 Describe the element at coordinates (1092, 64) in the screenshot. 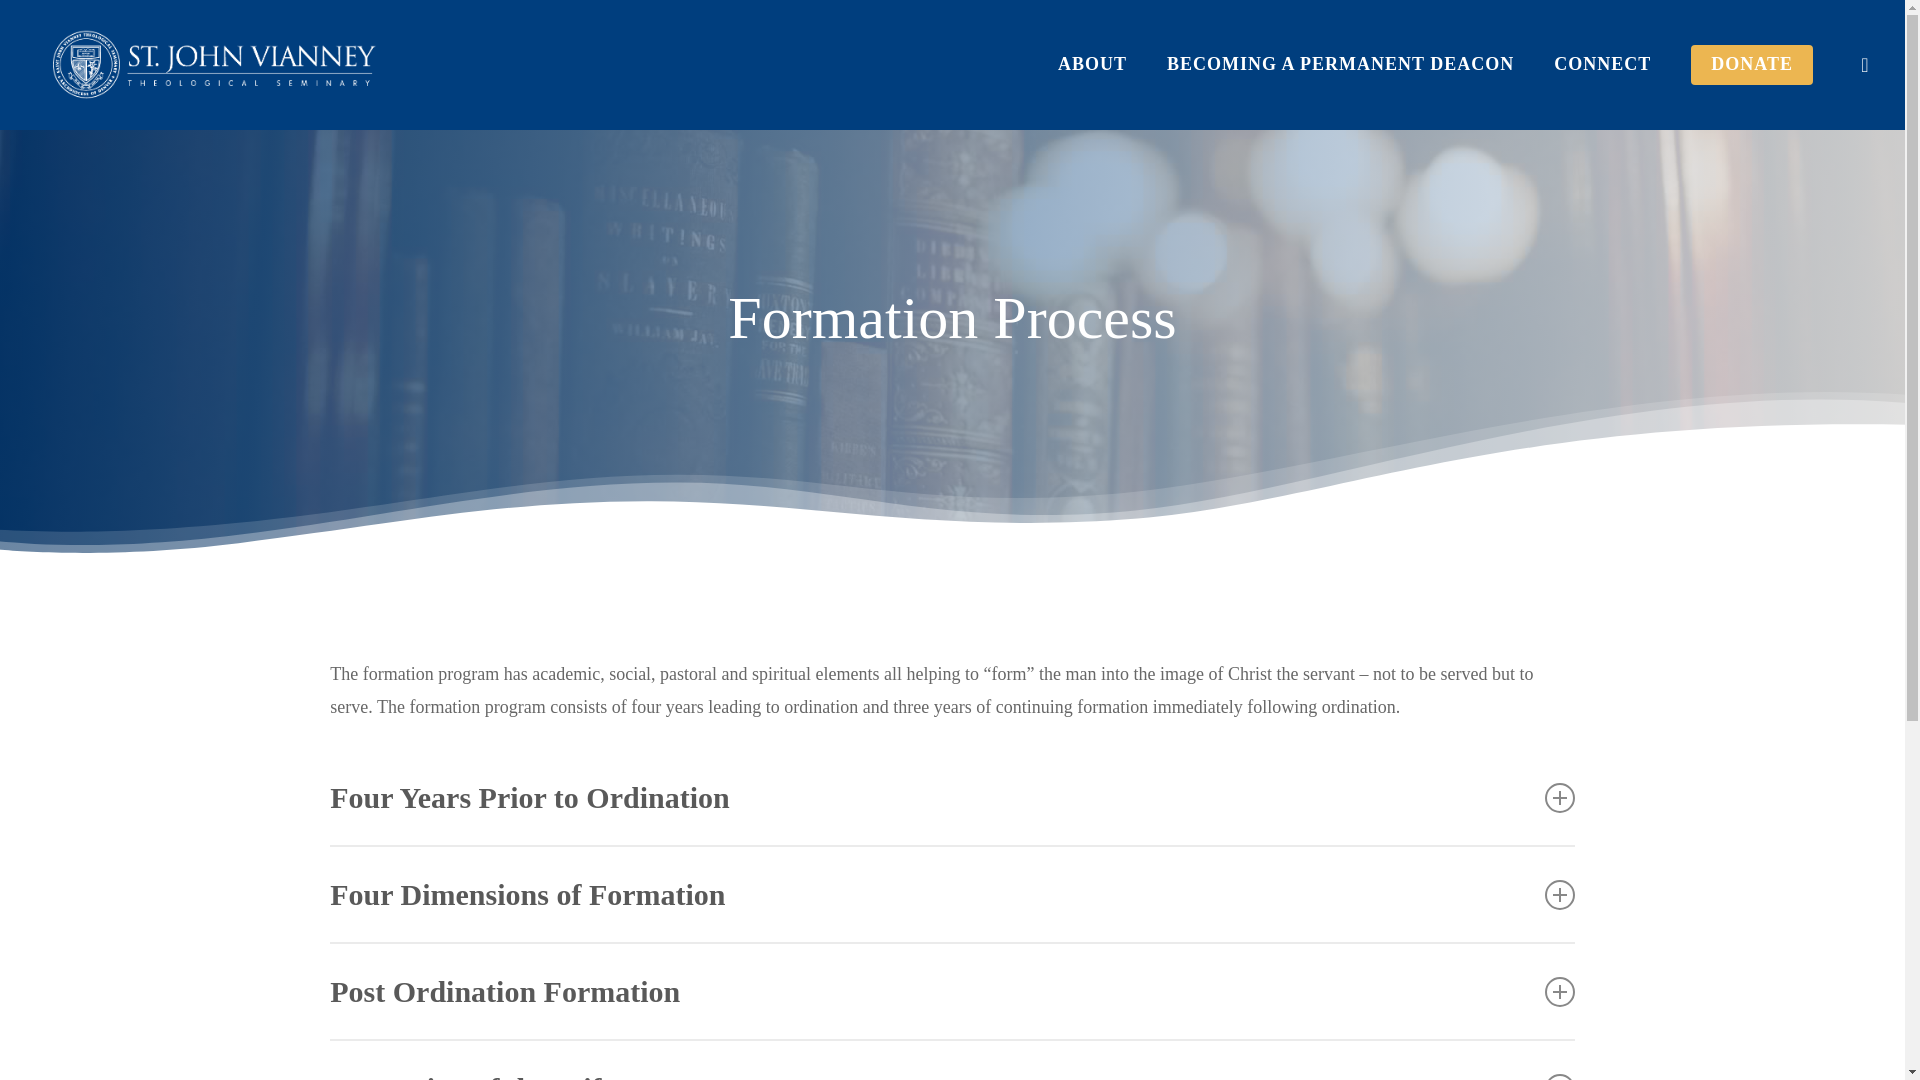

I see `ABOUT` at that location.